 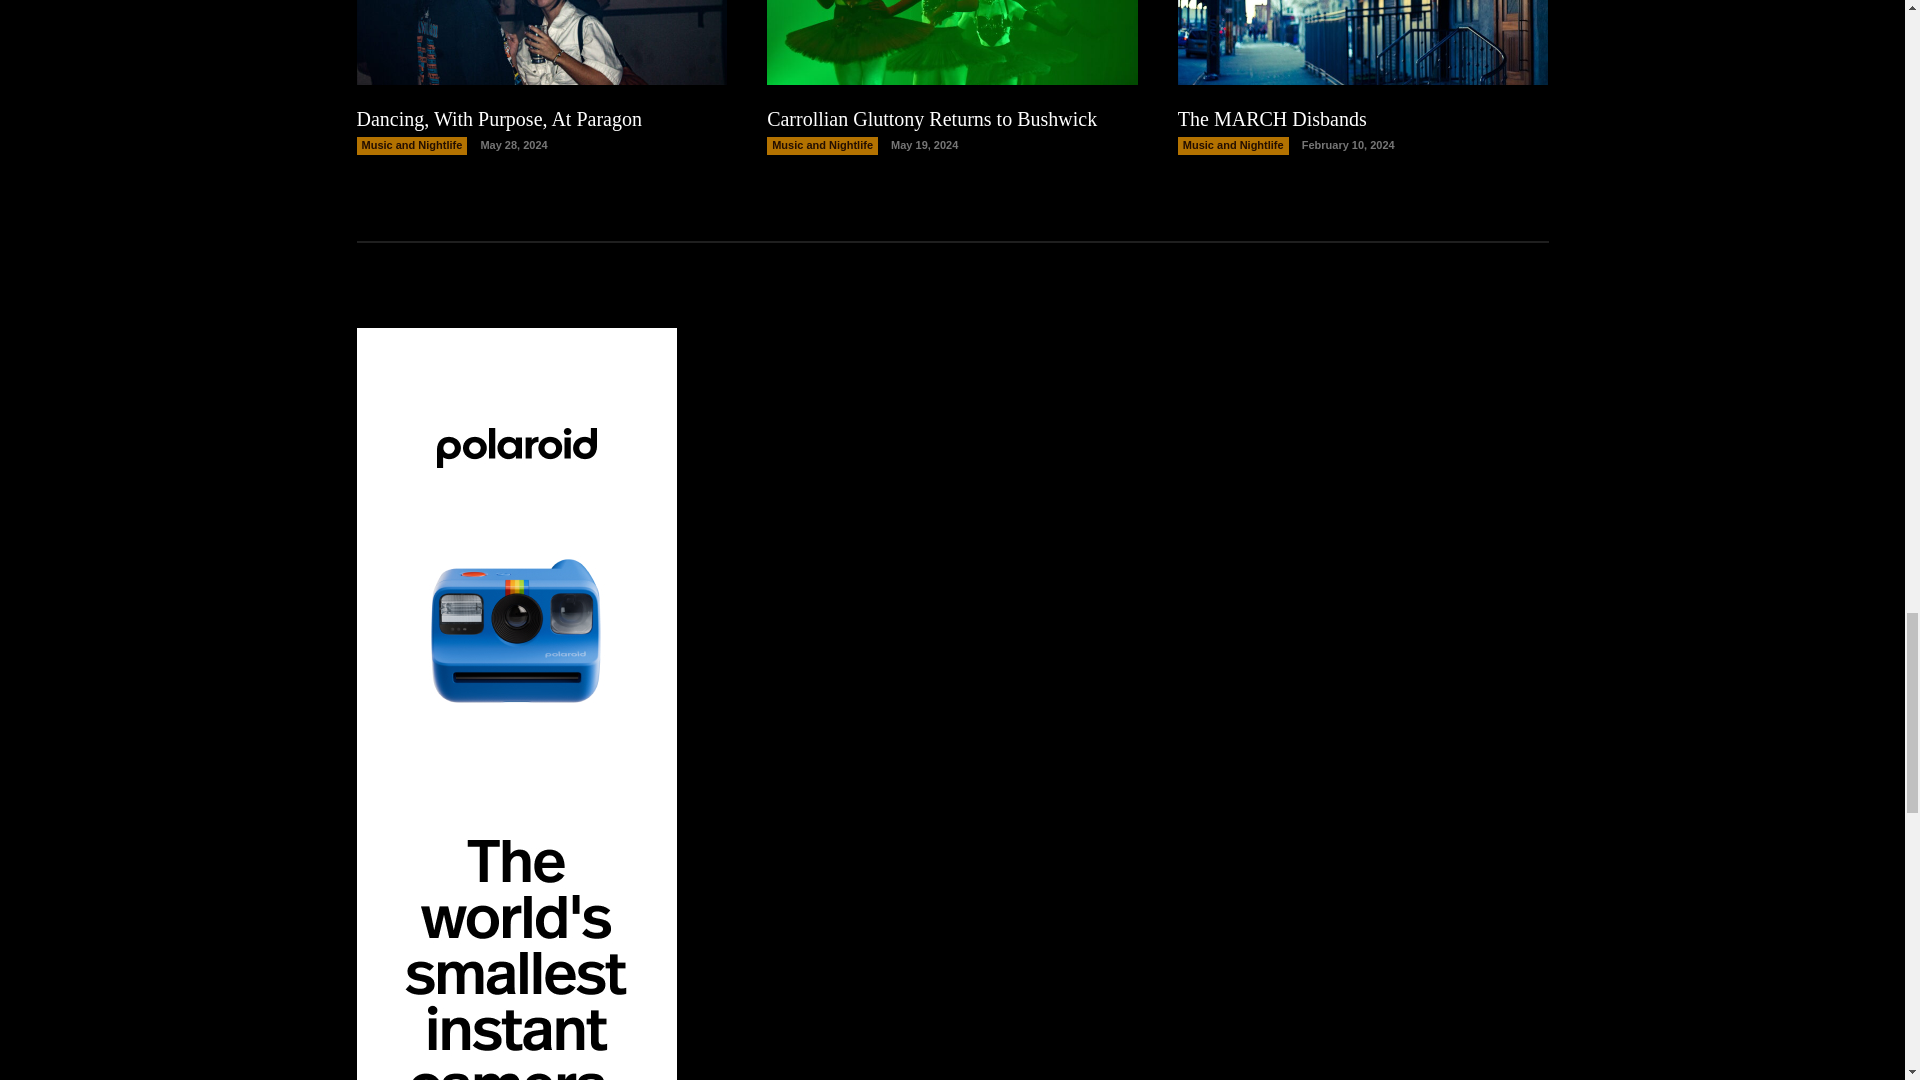 What do you see at coordinates (498, 118) in the screenshot?
I see `Dancing, With Purpose, At Paragon` at bounding box center [498, 118].